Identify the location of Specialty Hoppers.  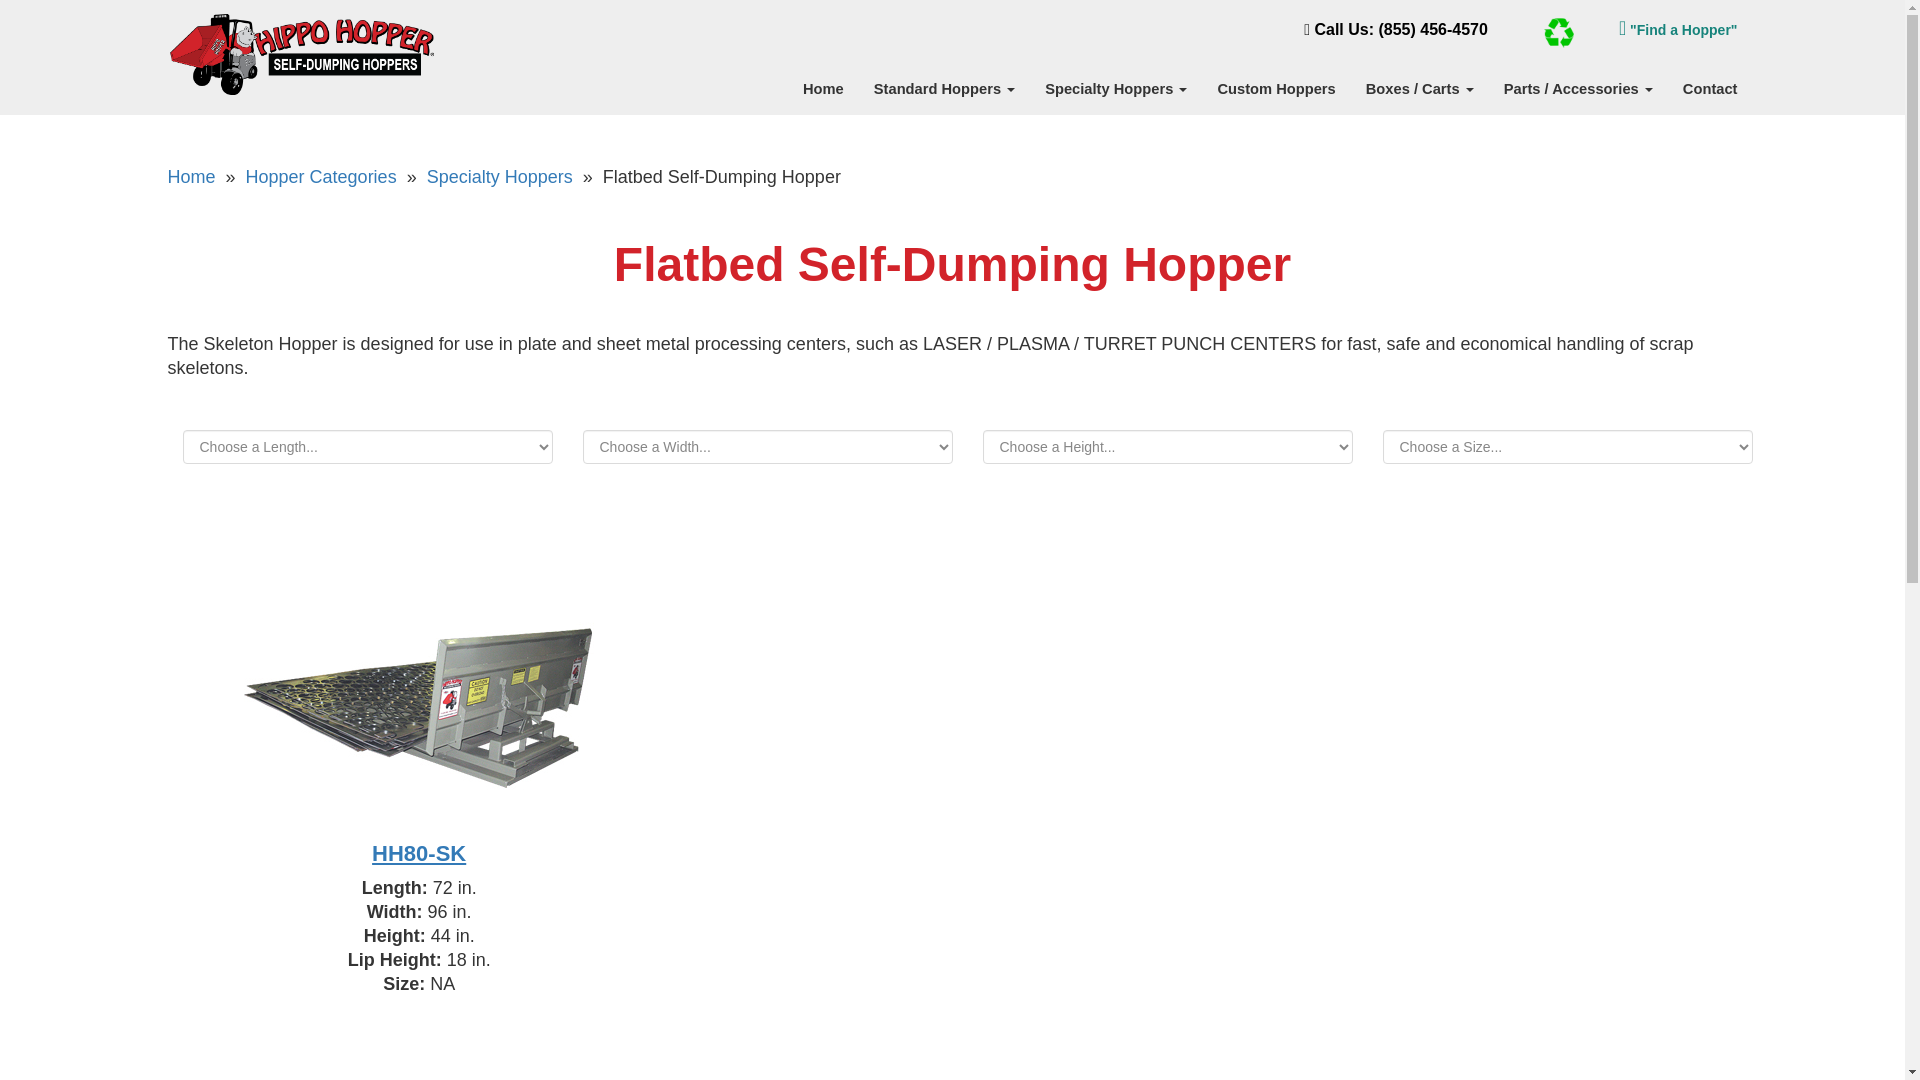
(1115, 88).